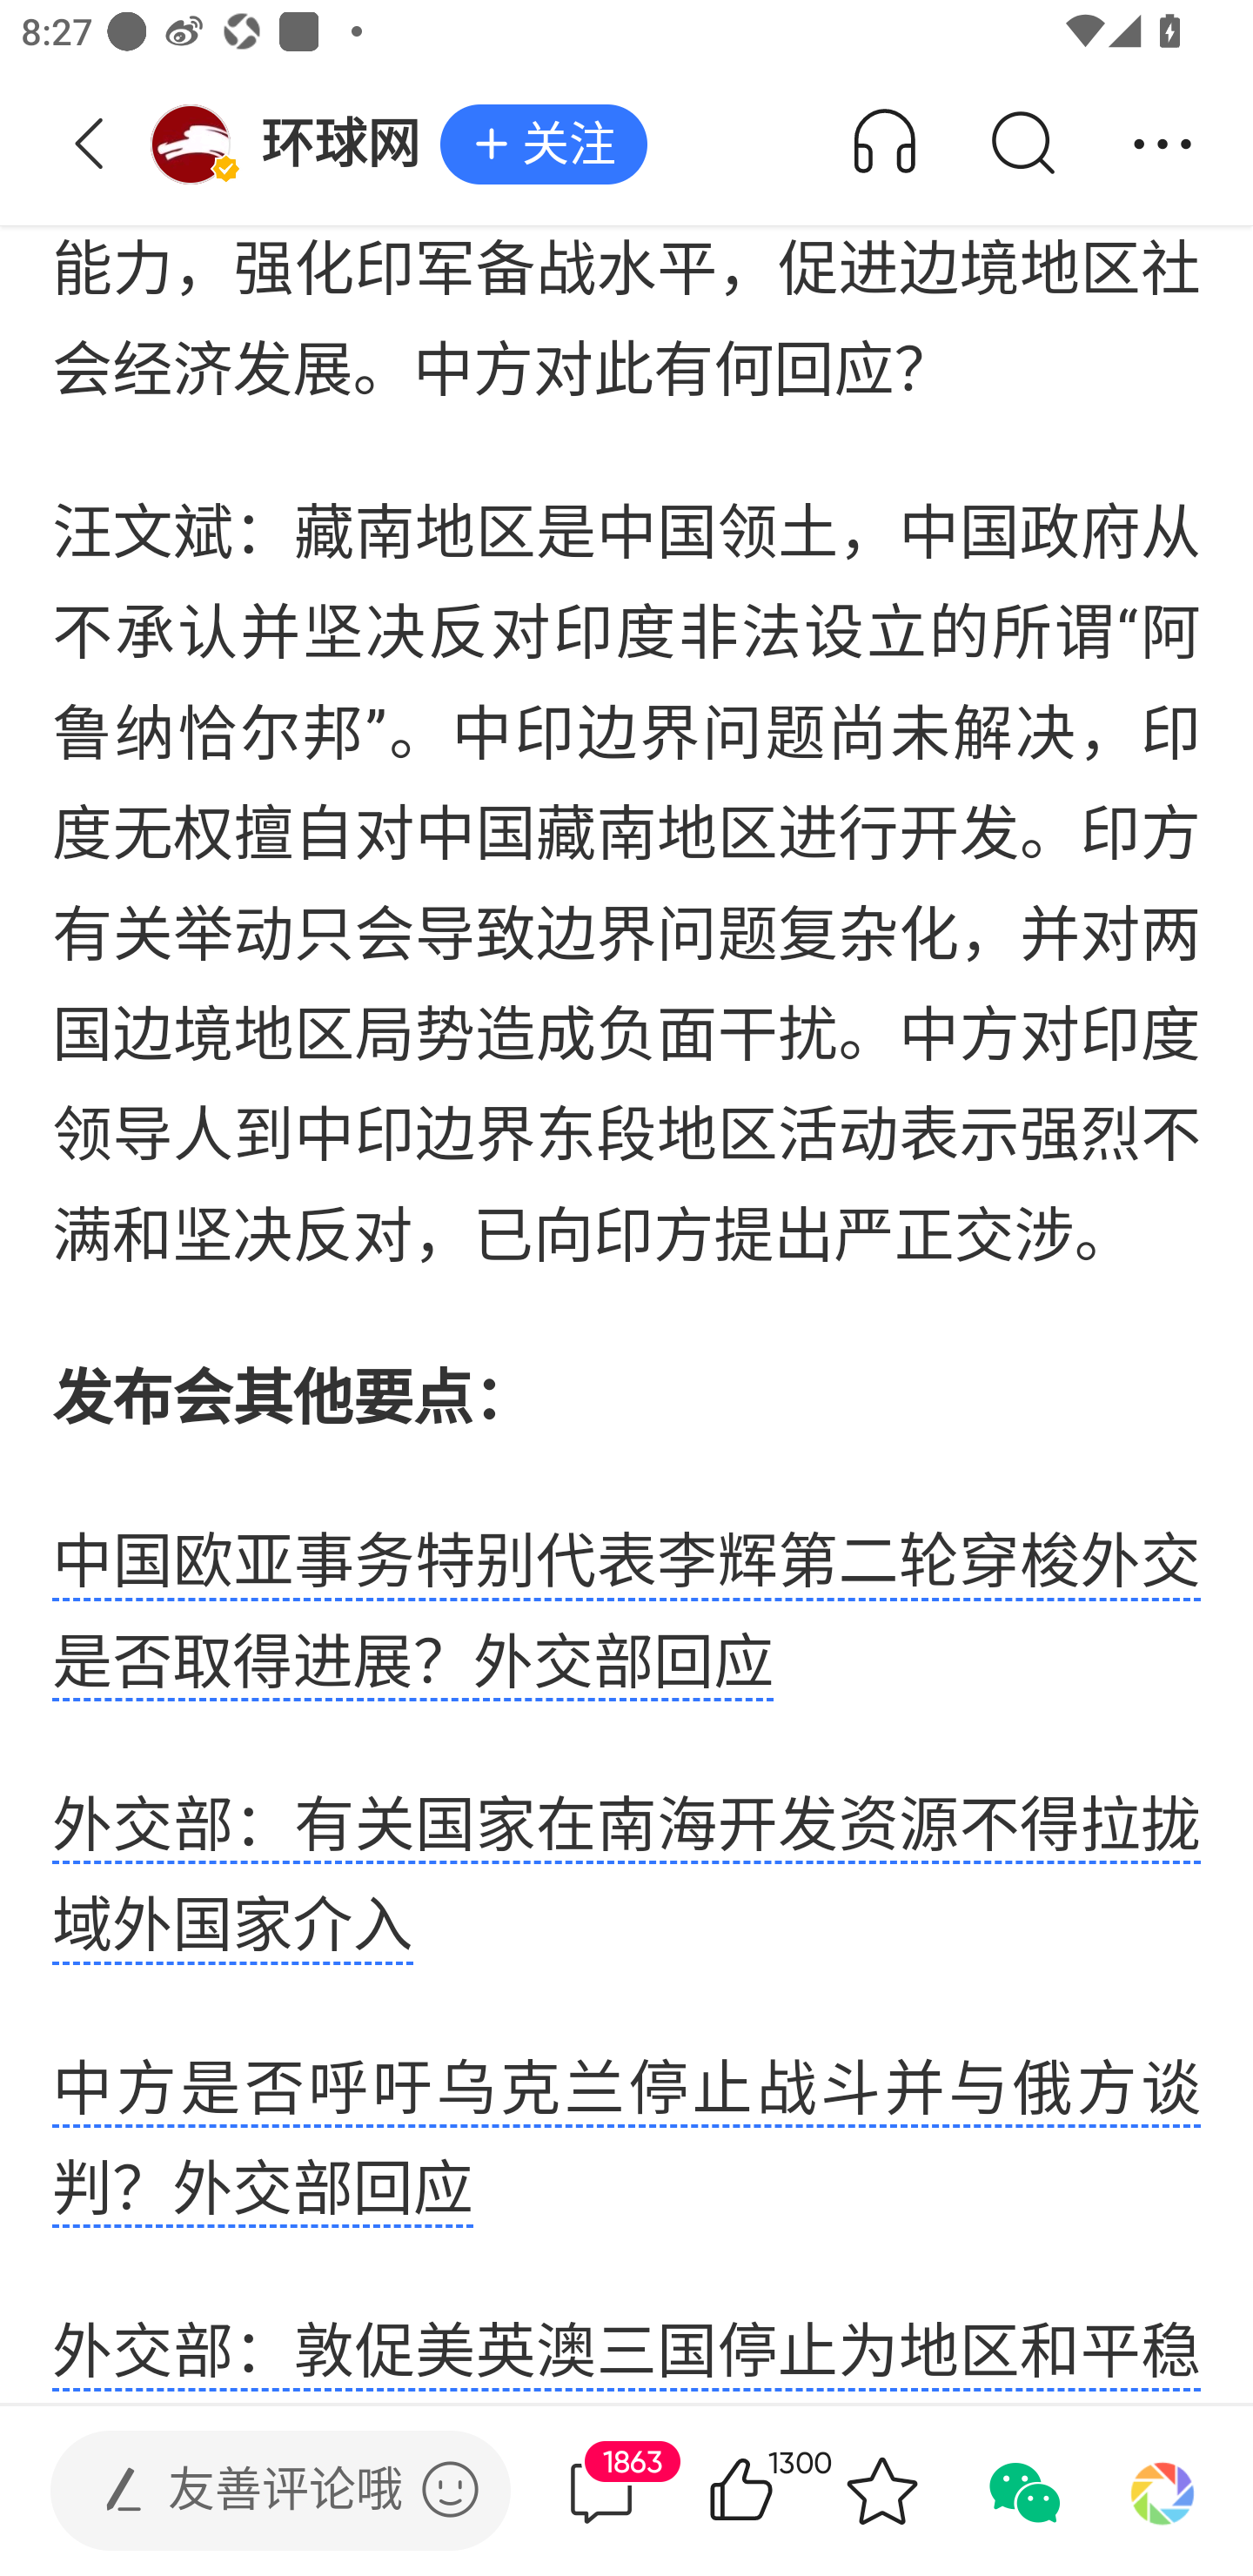 This screenshot has width=1253, height=2576. Describe the element at coordinates (543, 145) in the screenshot. I see ` 关注` at that location.